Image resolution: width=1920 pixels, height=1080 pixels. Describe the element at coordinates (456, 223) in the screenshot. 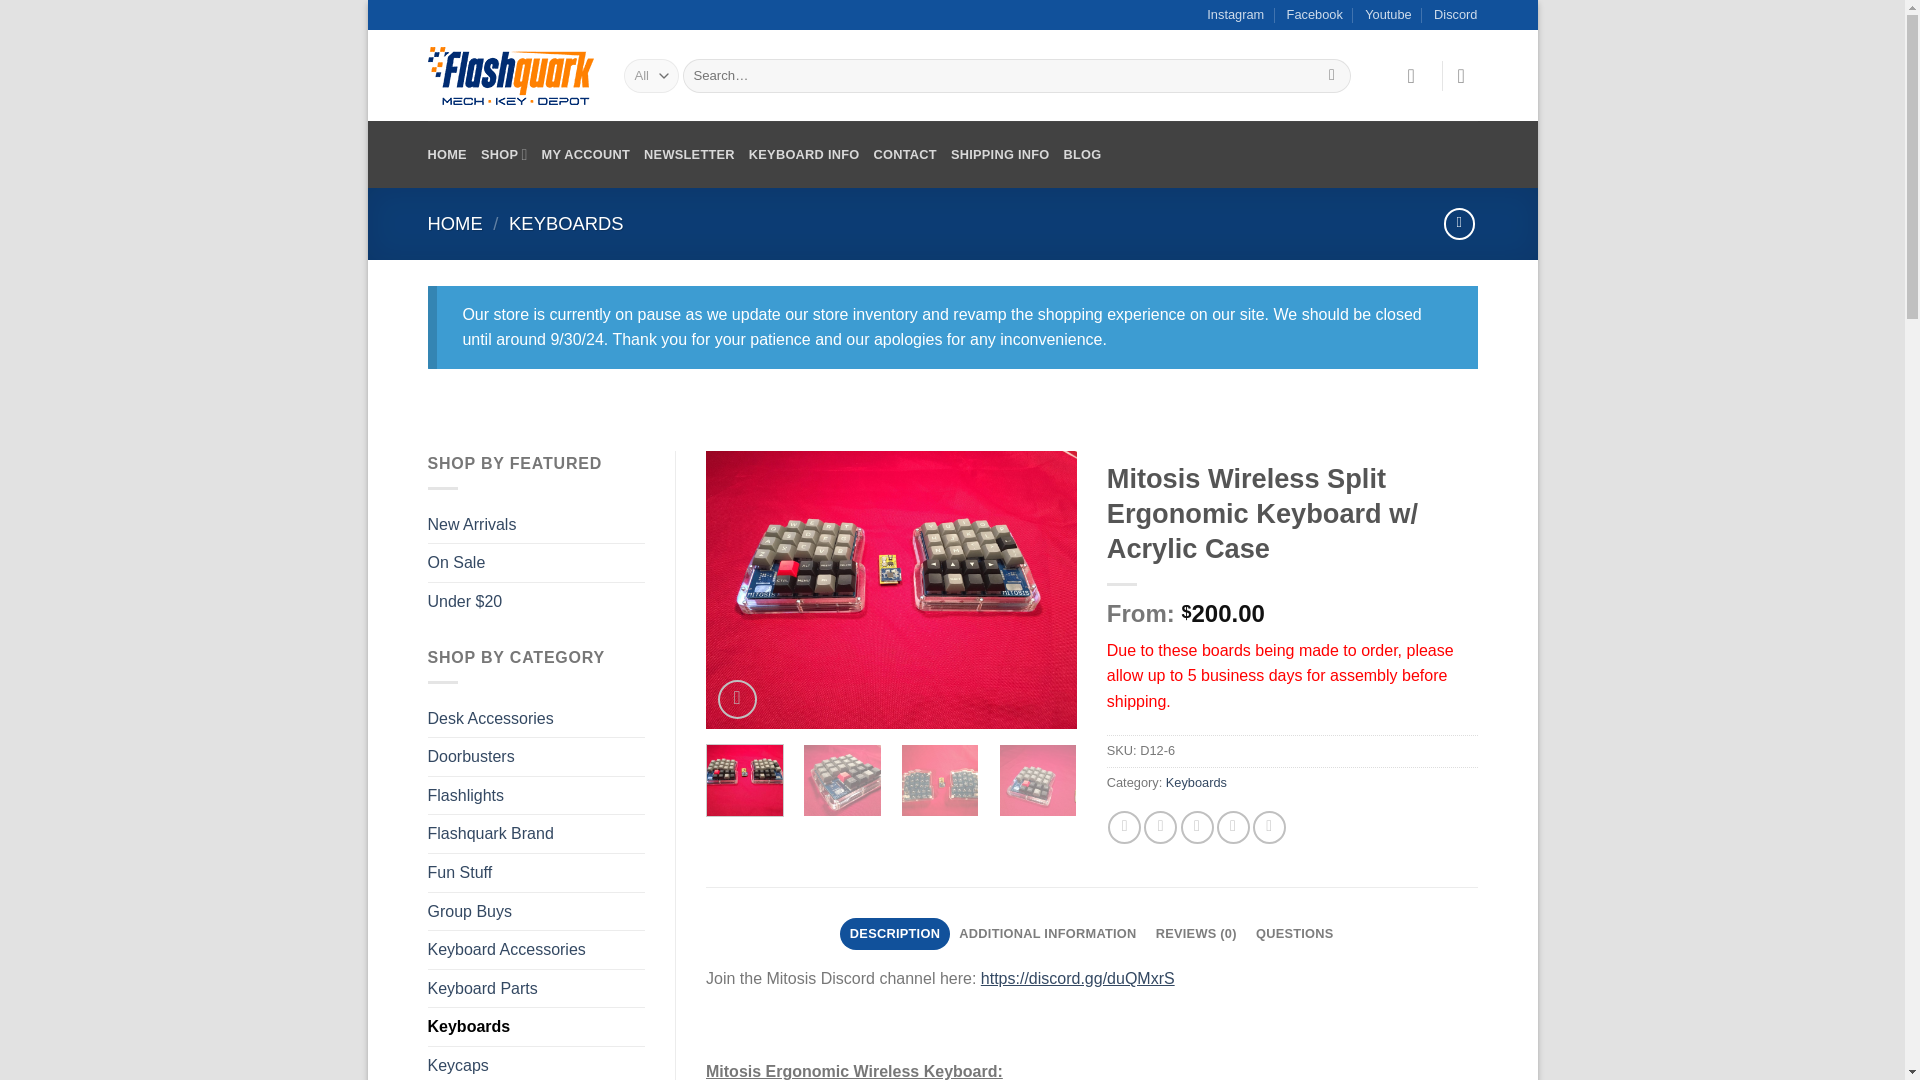

I see `HOME` at that location.